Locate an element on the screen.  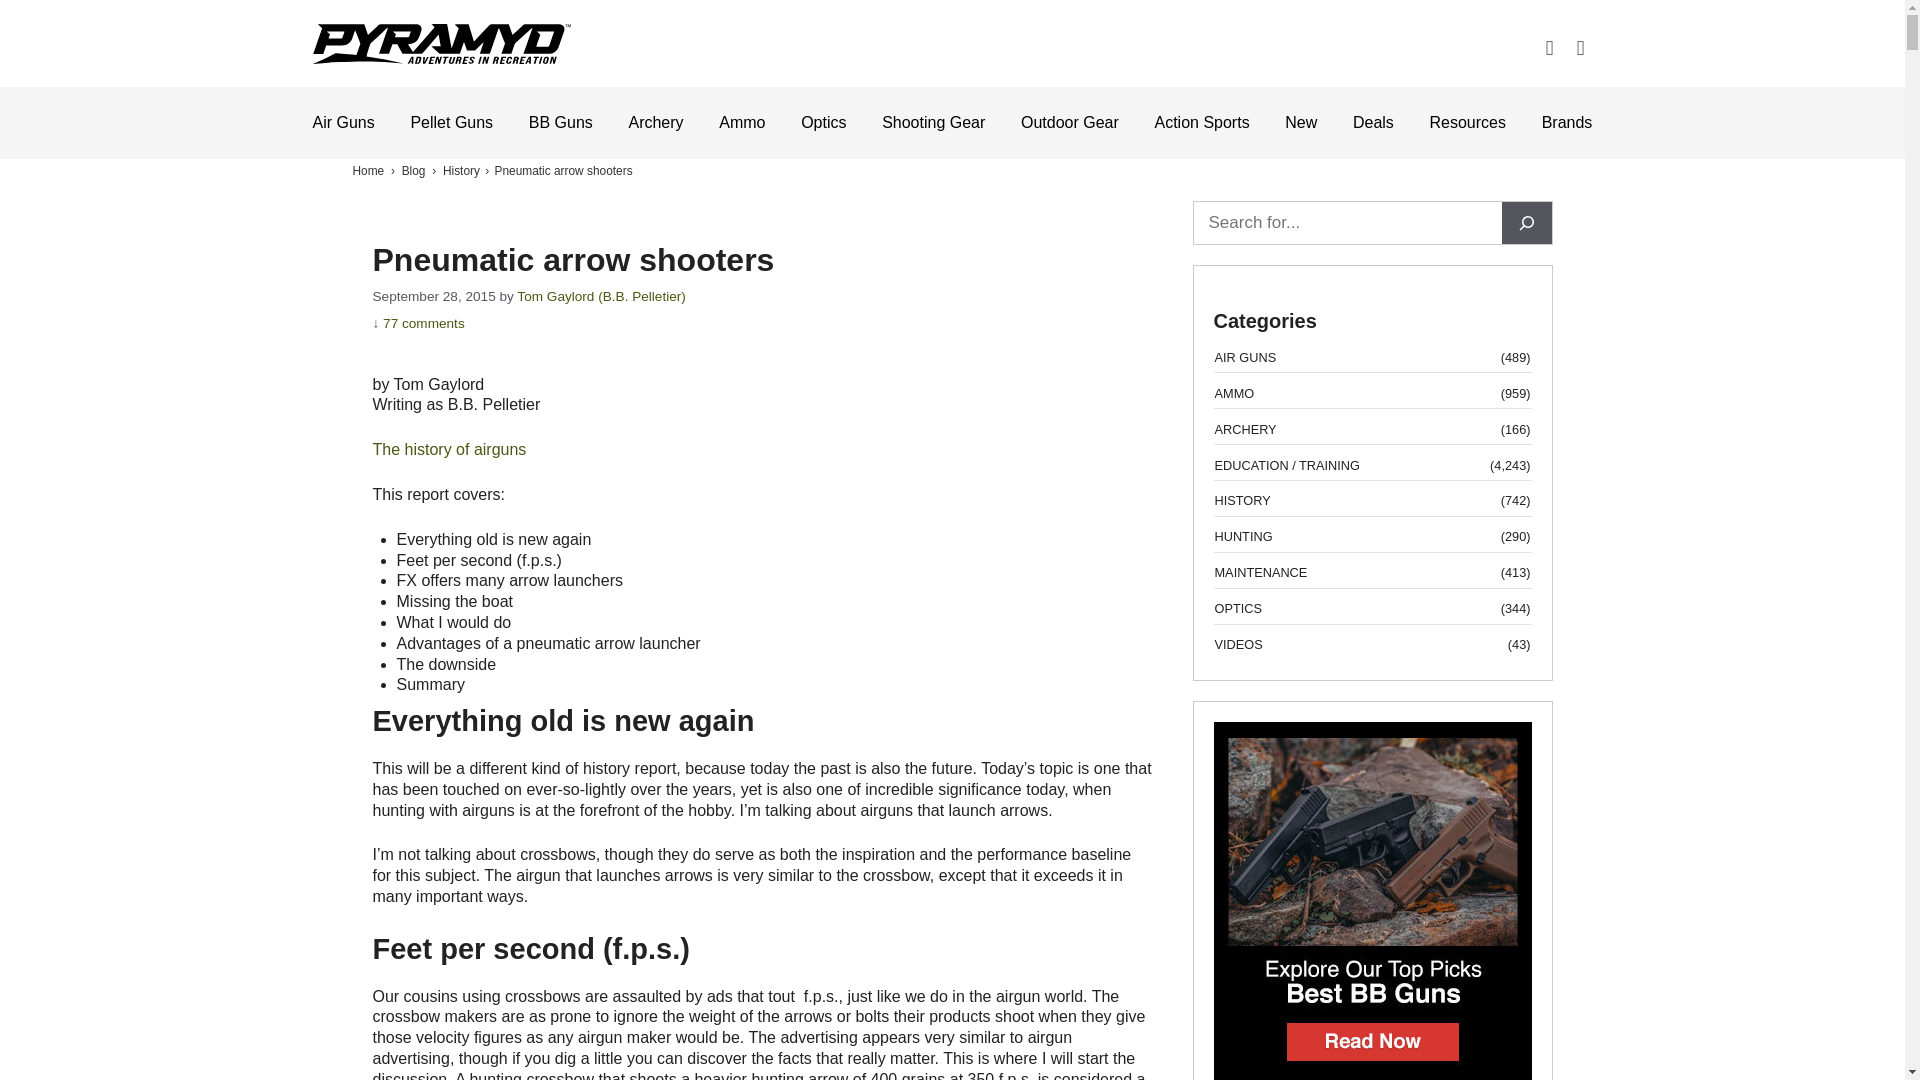
Action Sports is located at coordinates (1201, 122).